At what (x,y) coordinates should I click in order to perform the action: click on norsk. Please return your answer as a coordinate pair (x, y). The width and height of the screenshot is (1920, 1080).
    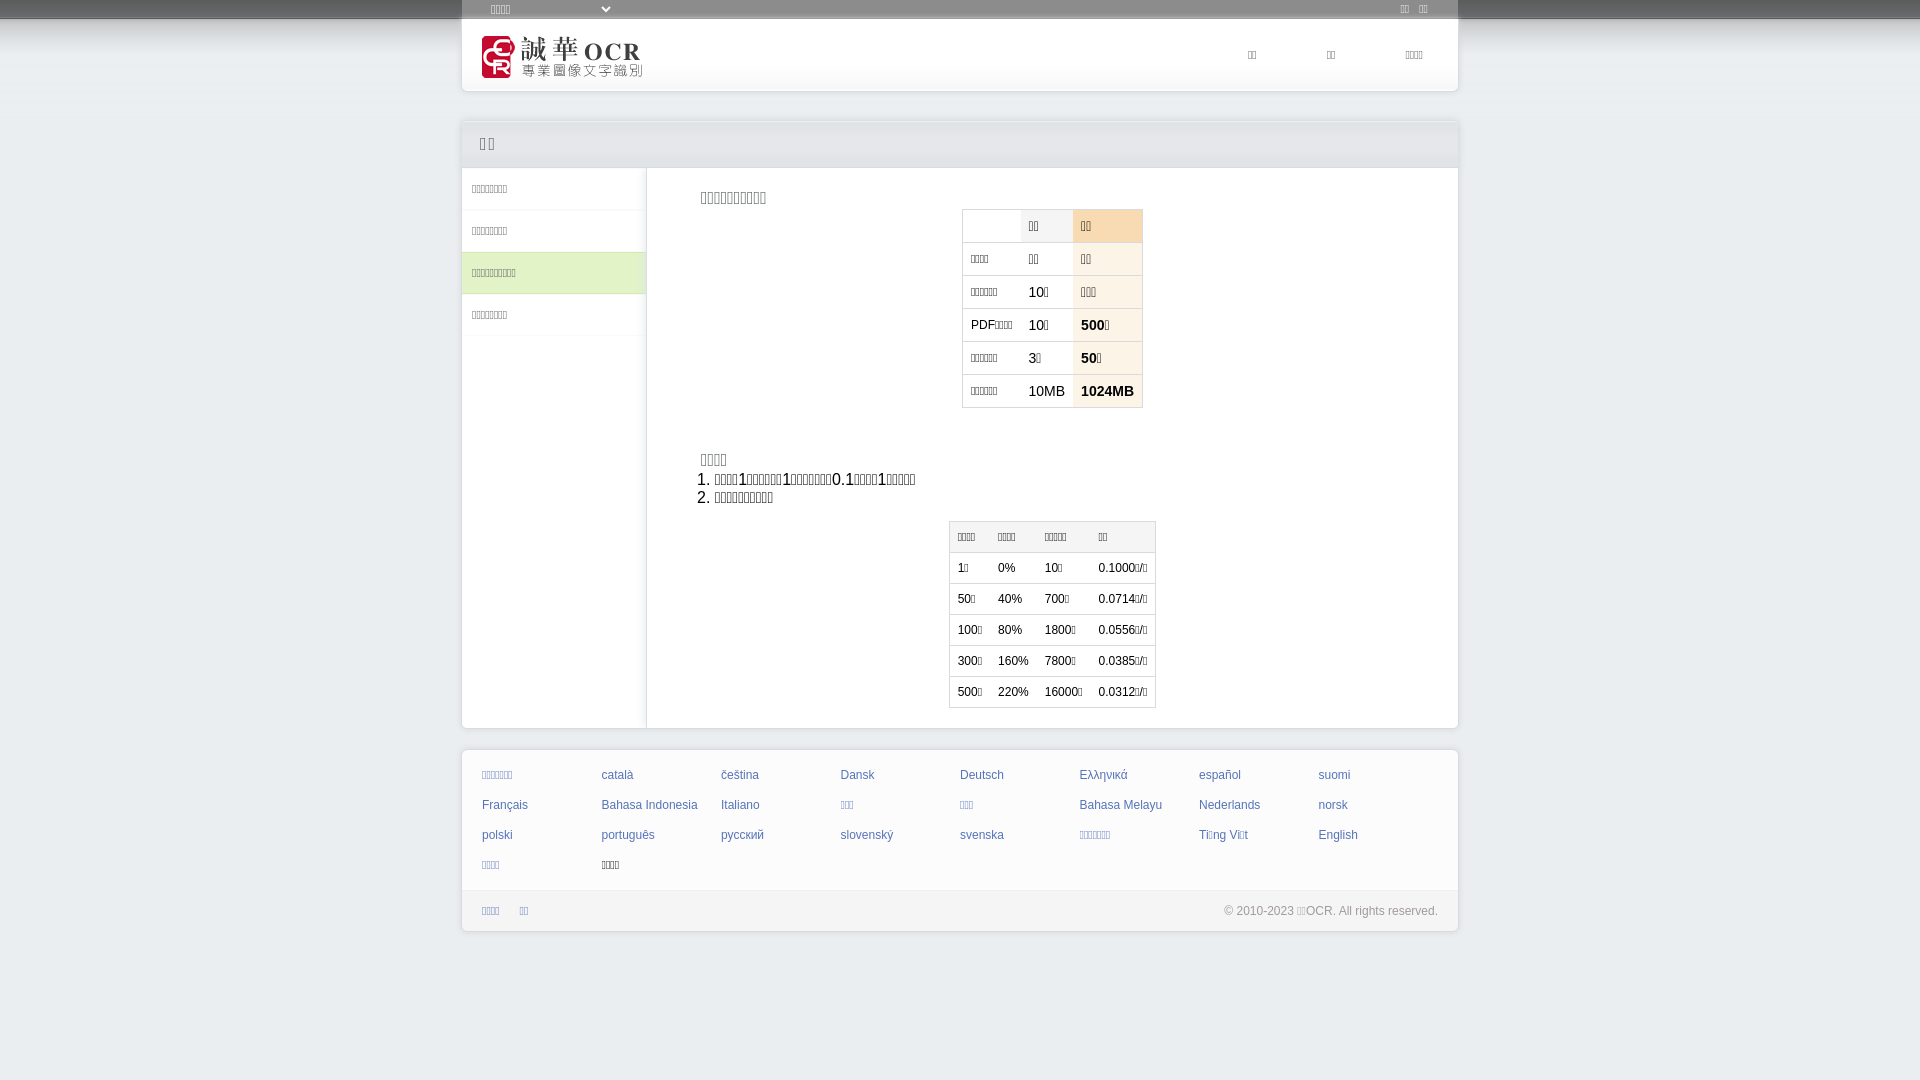
    Looking at the image, I should click on (1332, 805).